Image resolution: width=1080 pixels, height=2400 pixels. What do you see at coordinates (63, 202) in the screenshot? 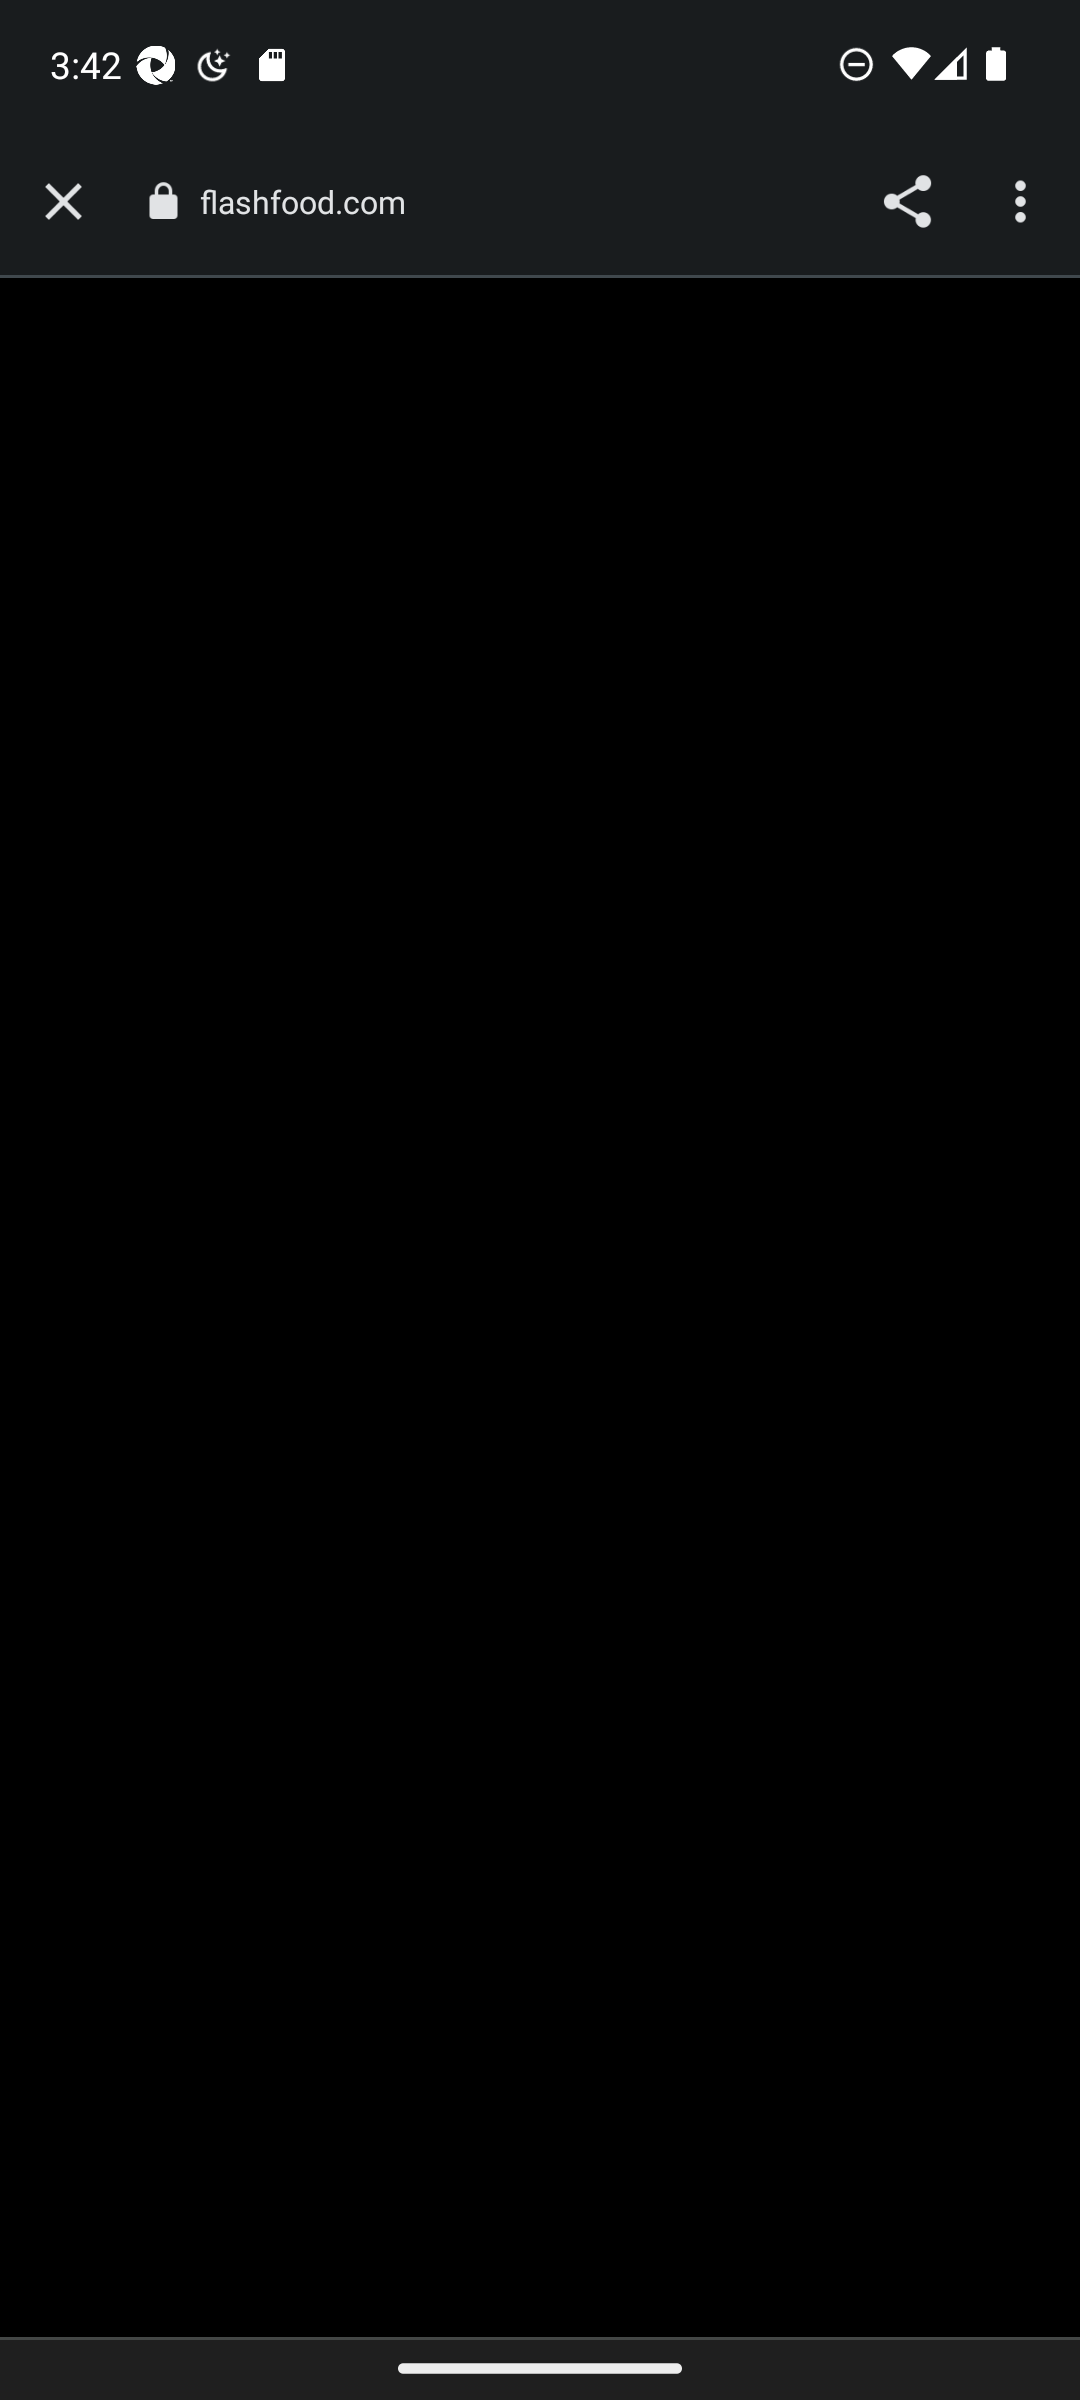
I see `Close tab` at bounding box center [63, 202].